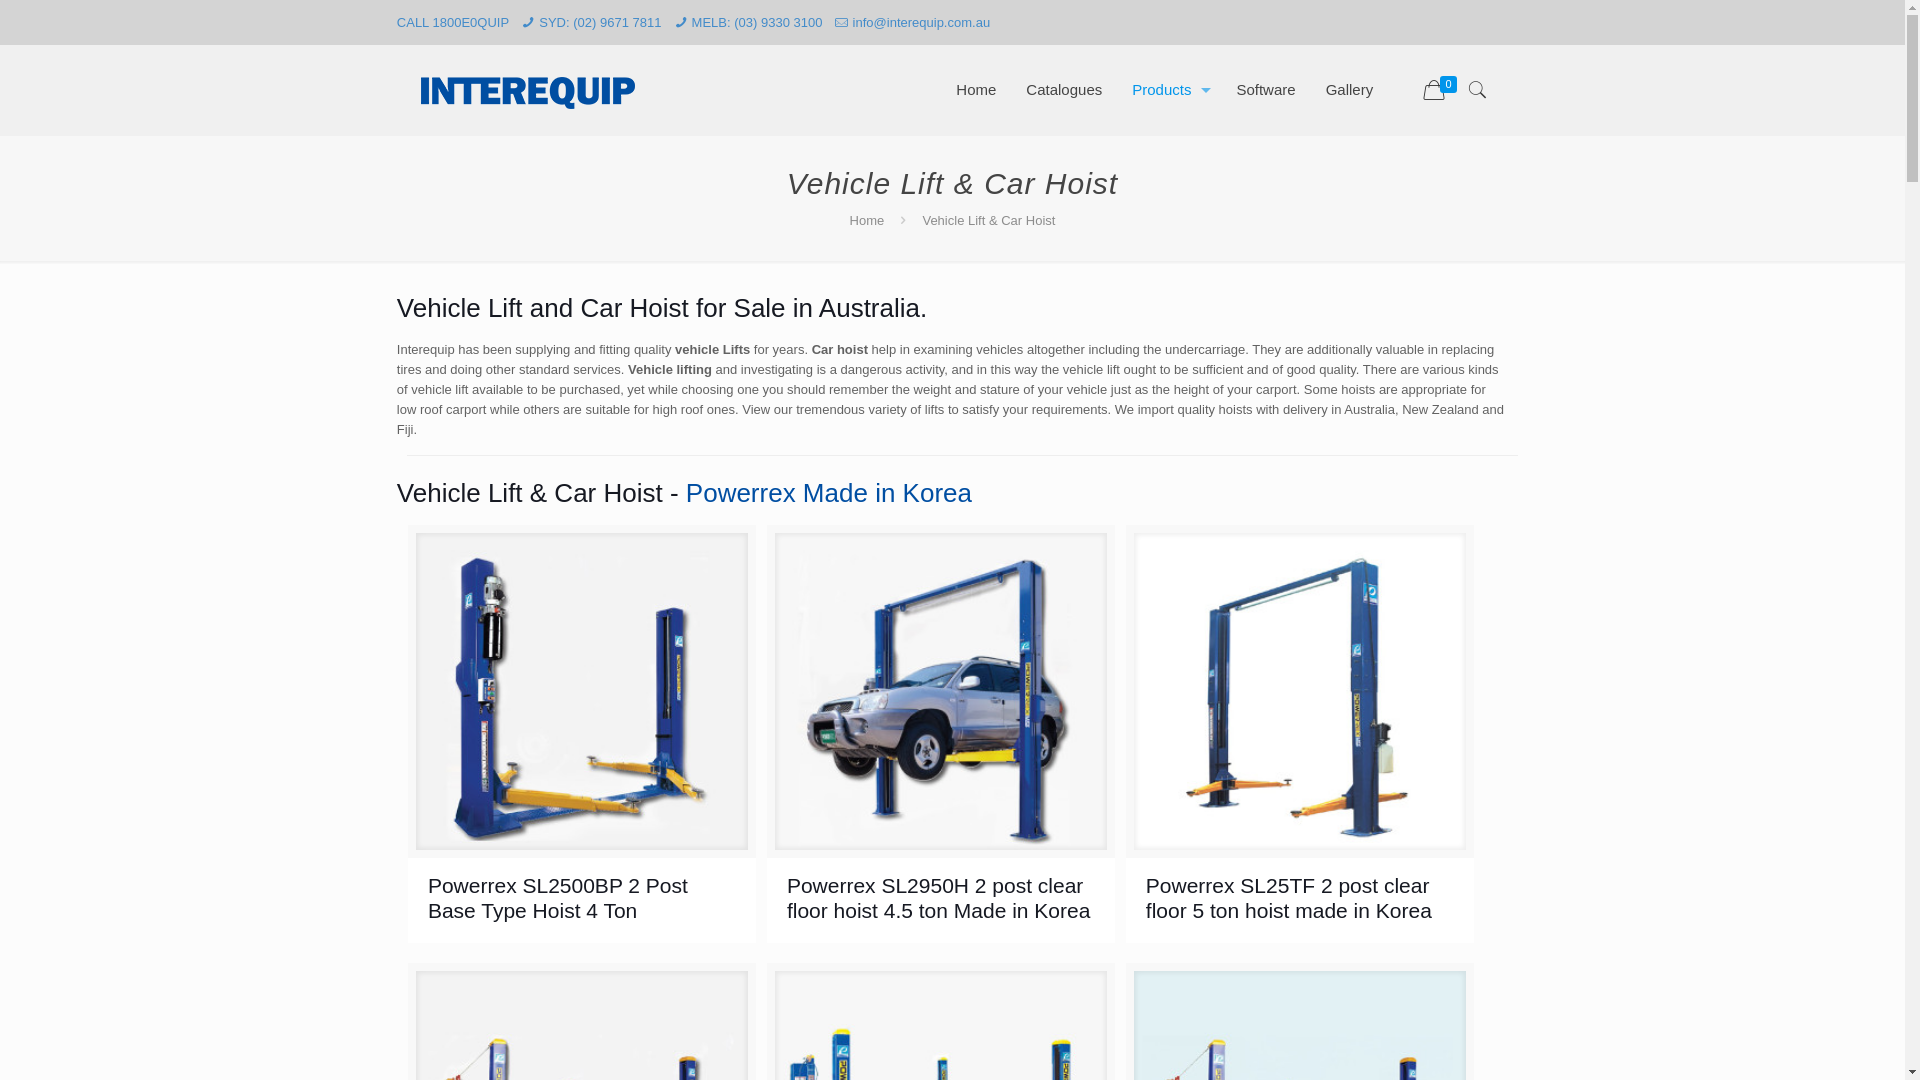 This screenshot has height=1080, width=1920. I want to click on MELB: (03) 9330 3100, so click(758, 22).